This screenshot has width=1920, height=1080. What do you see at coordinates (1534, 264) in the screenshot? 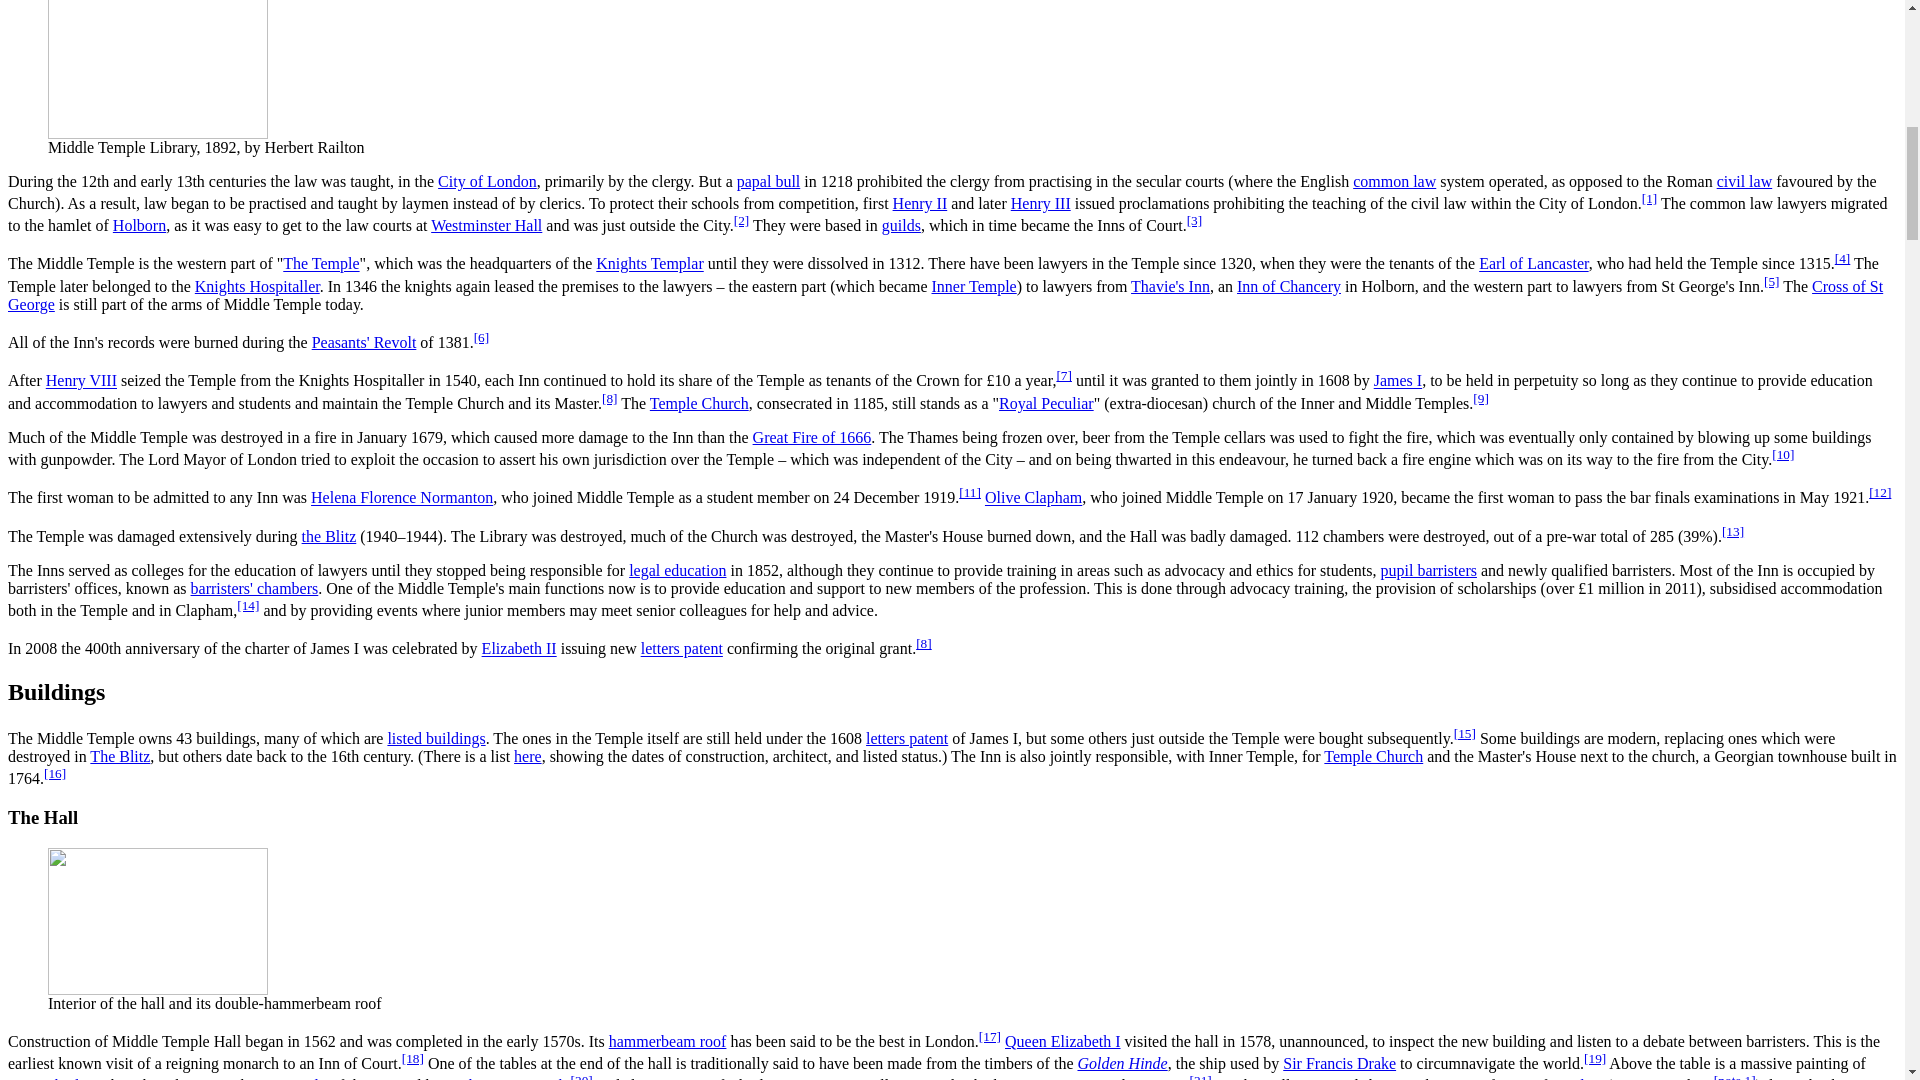
I see `Earl of Lancaster` at bounding box center [1534, 264].